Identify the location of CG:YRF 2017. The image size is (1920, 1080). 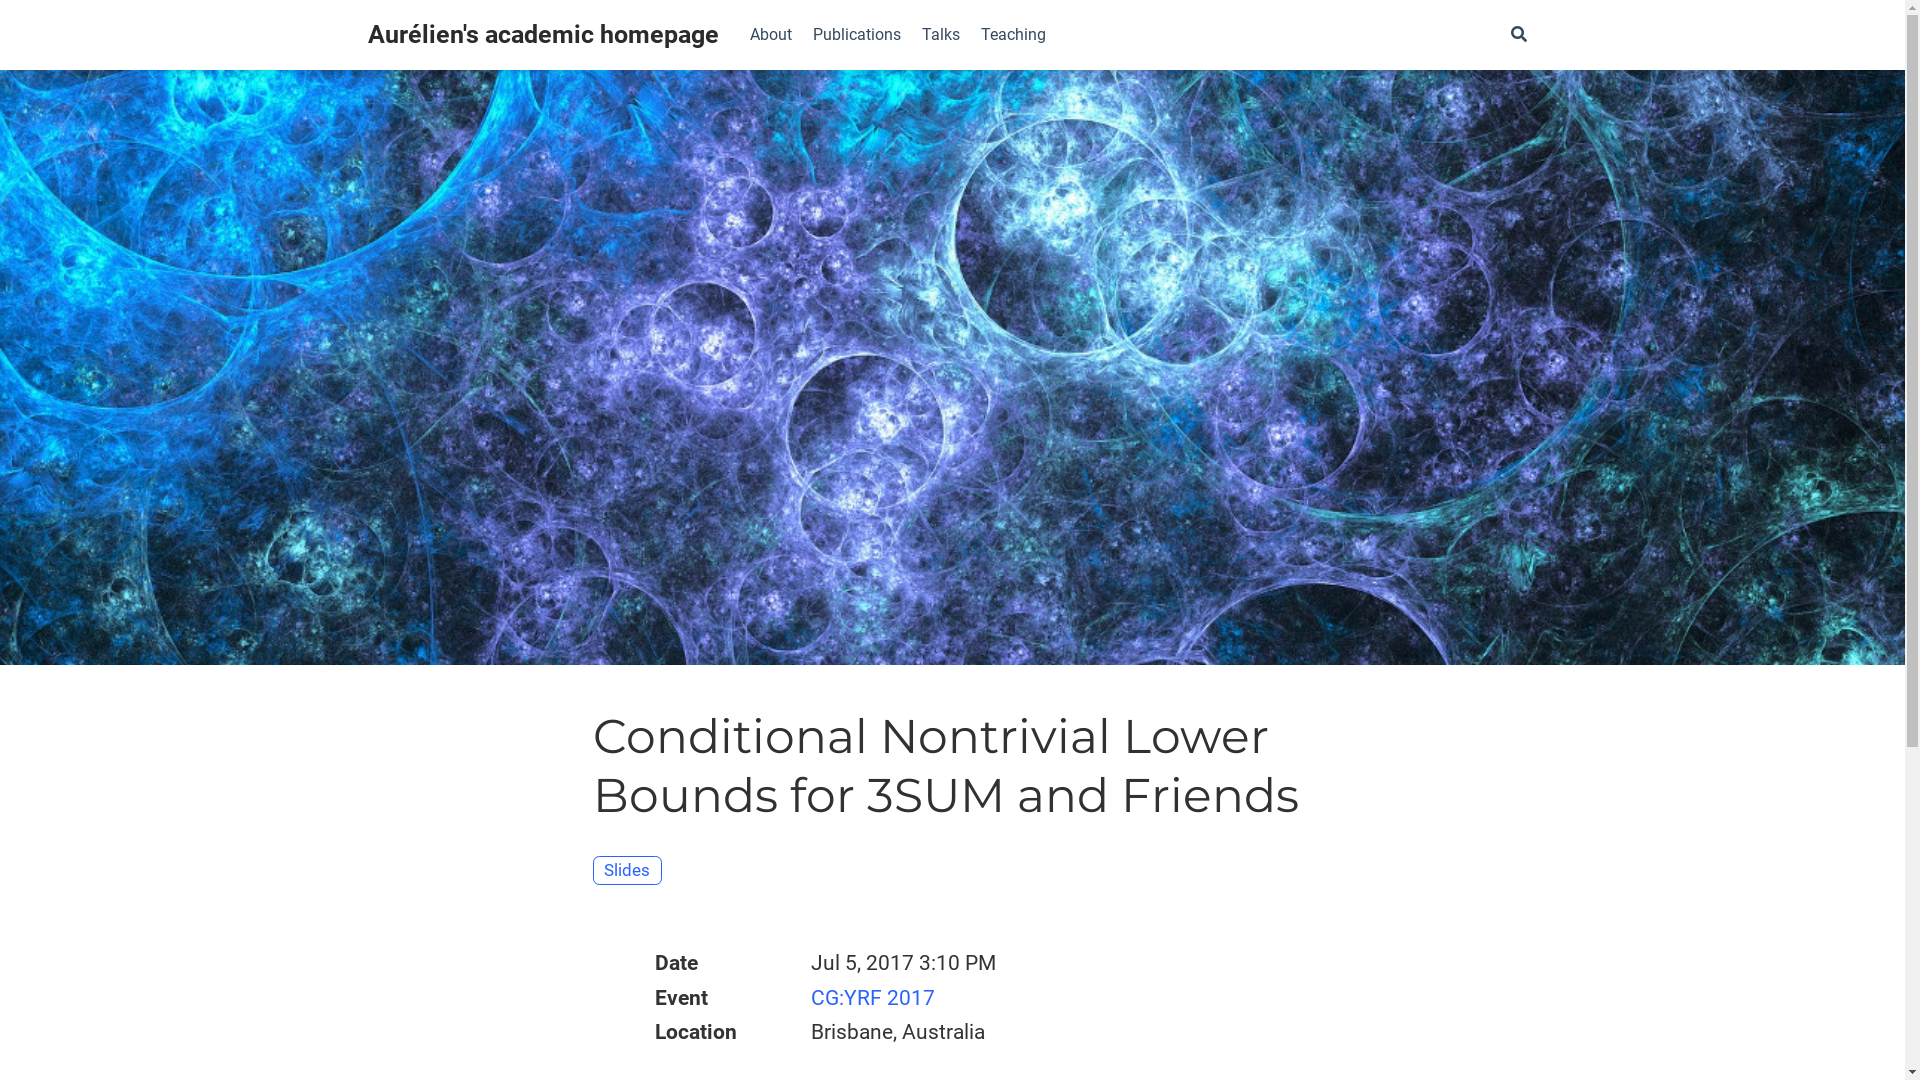
(873, 998).